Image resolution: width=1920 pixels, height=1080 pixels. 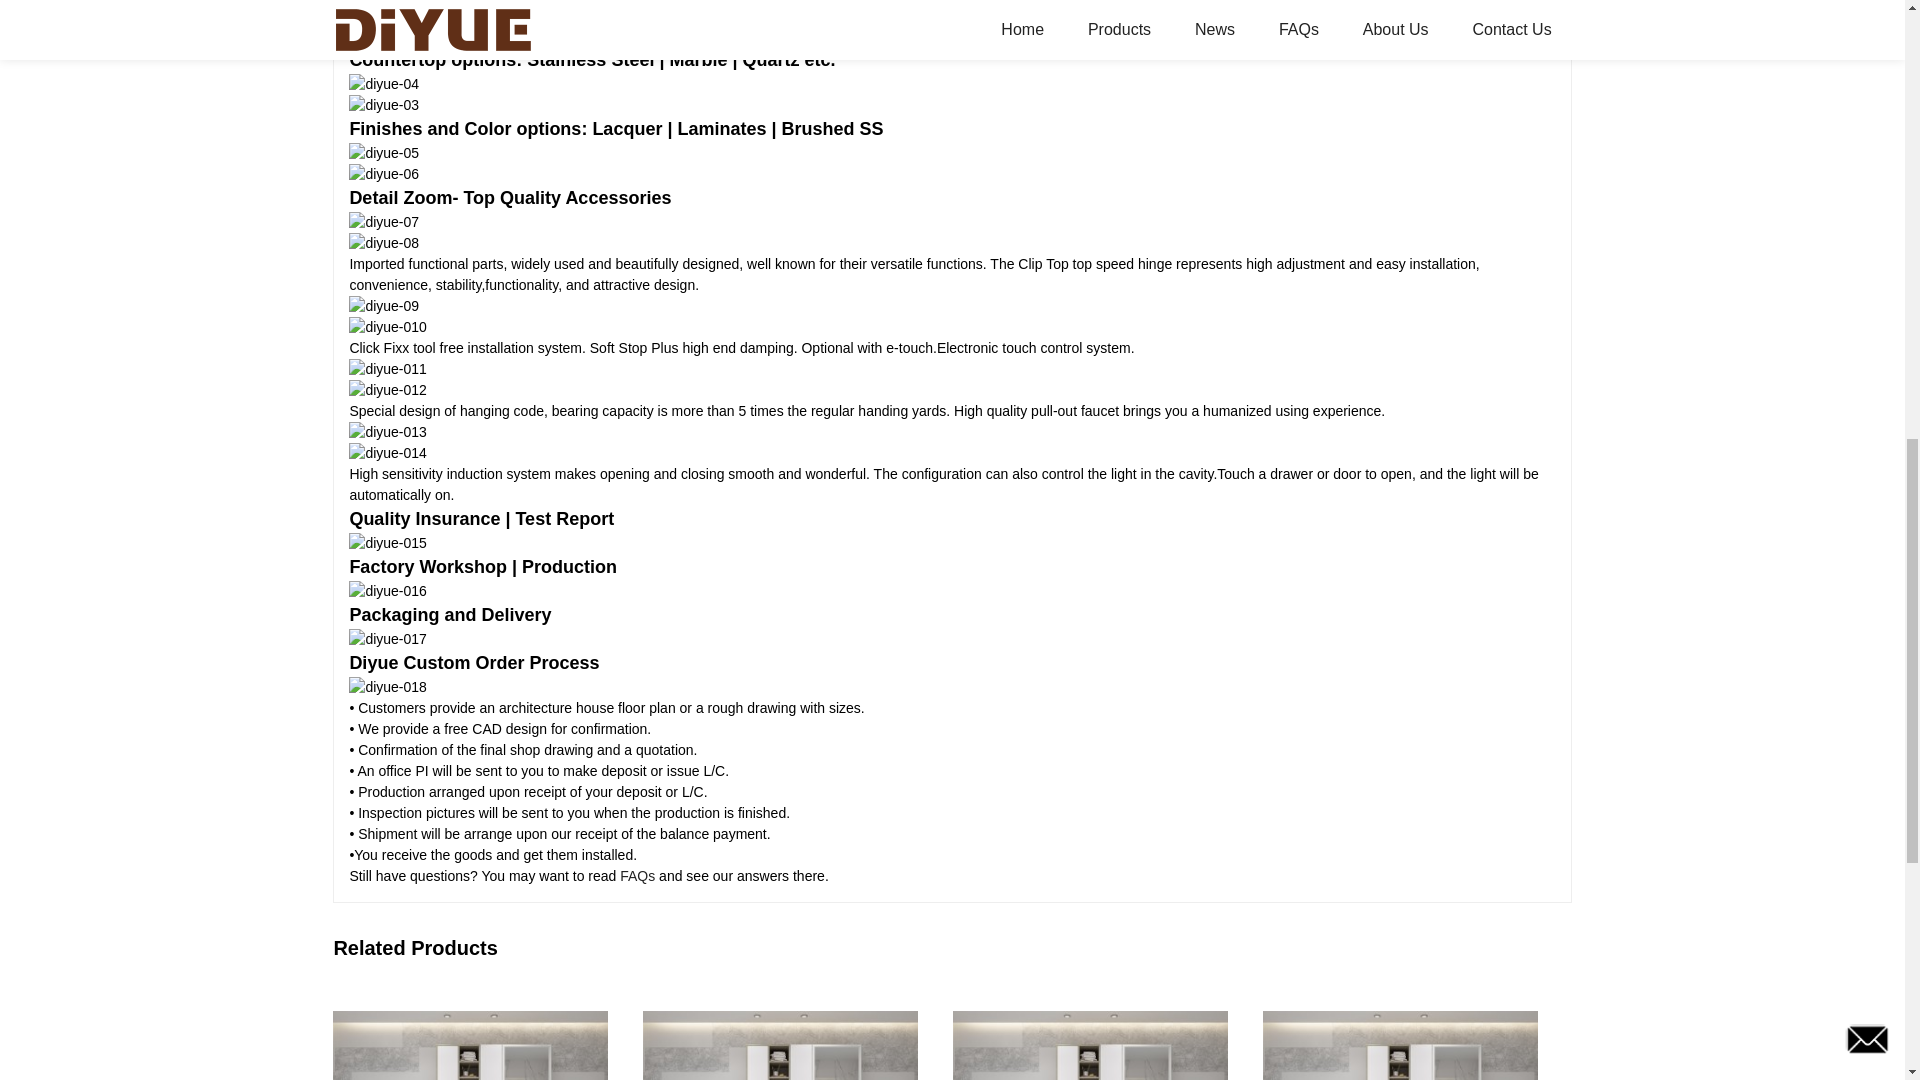 I want to click on OEM Manufacturer Towel Cabinet - Cus..., so click(x=1090, y=1029).